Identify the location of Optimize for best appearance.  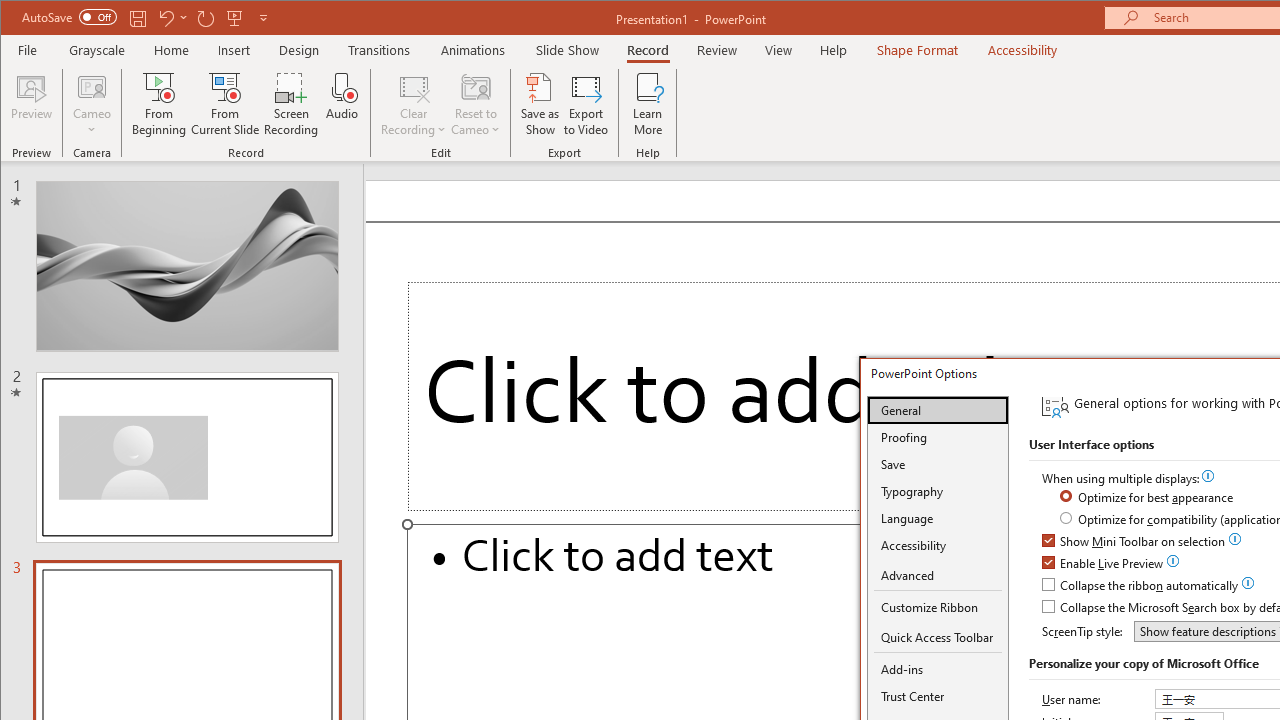
(1148, 498).